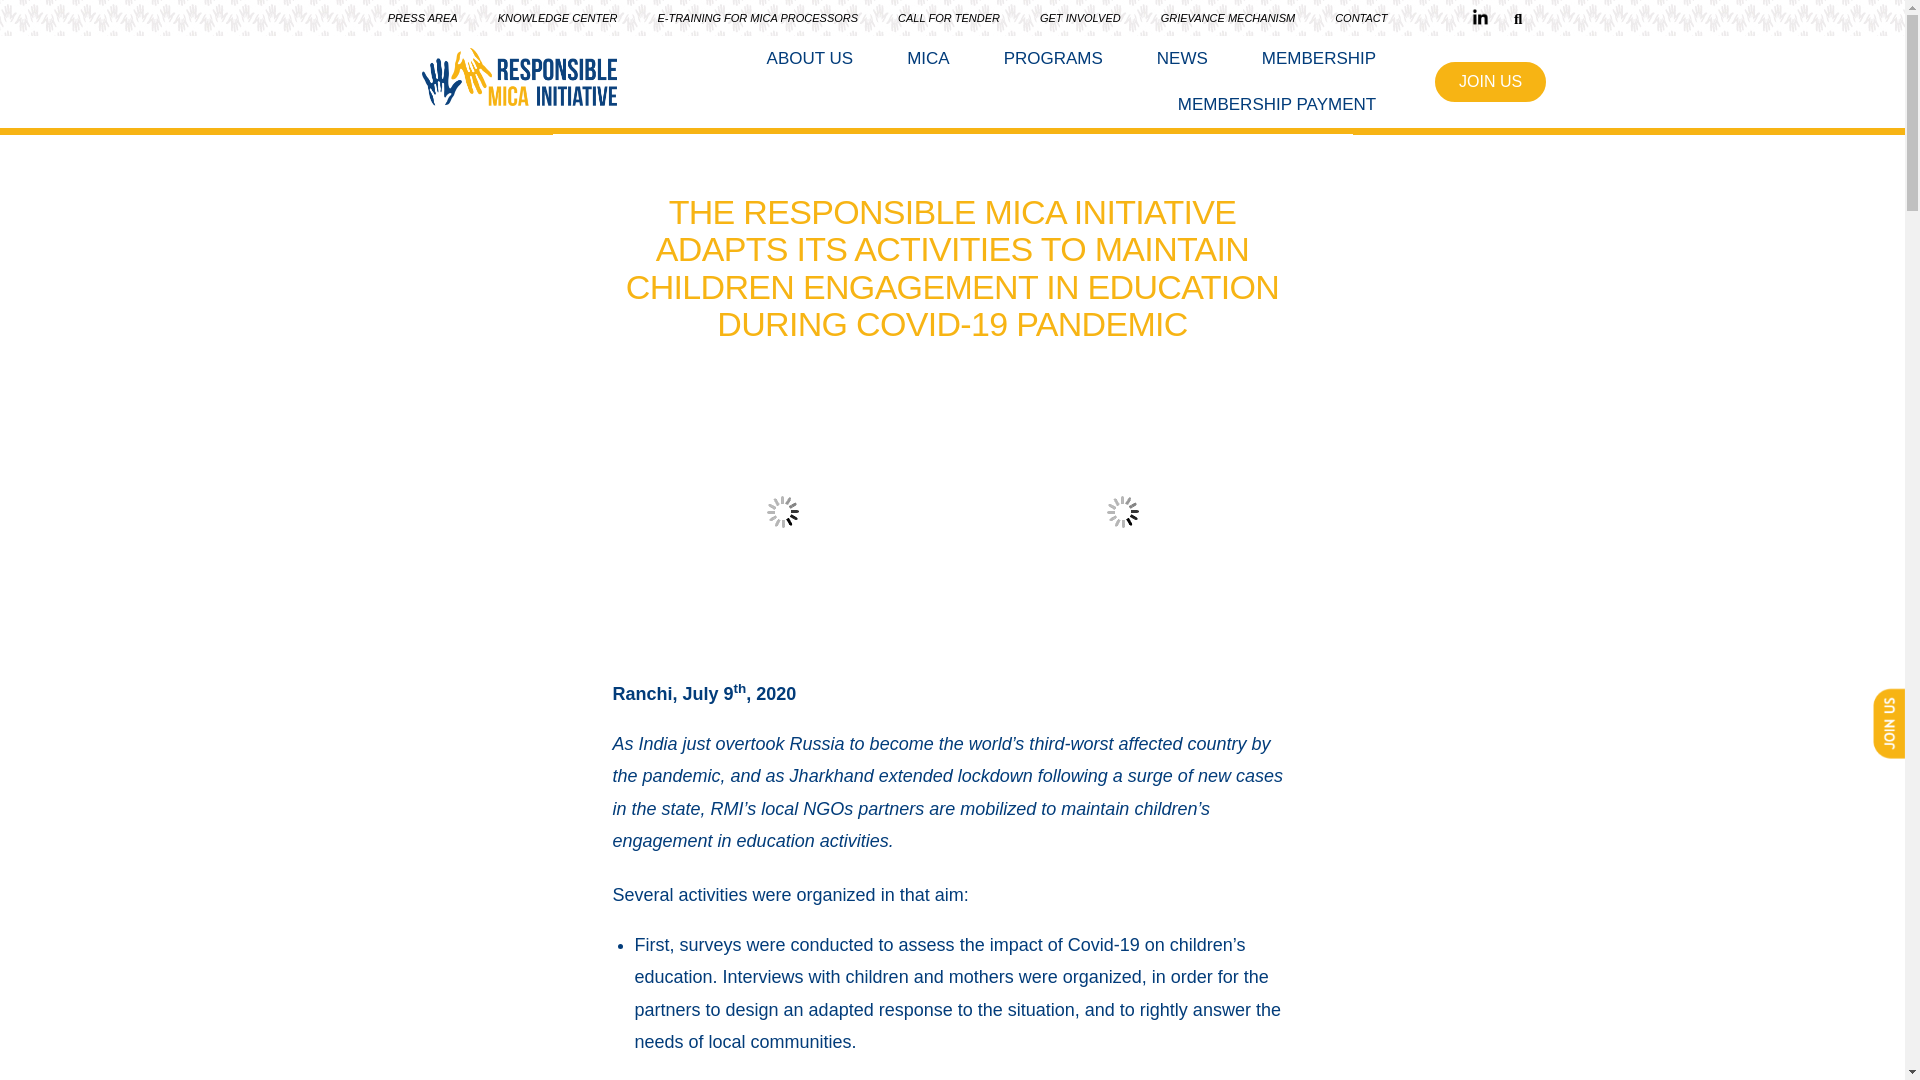 Image resolution: width=1920 pixels, height=1080 pixels. Describe the element at coordinates (423, 20) in the screenshot. I see `PRESS AREA` at that location.